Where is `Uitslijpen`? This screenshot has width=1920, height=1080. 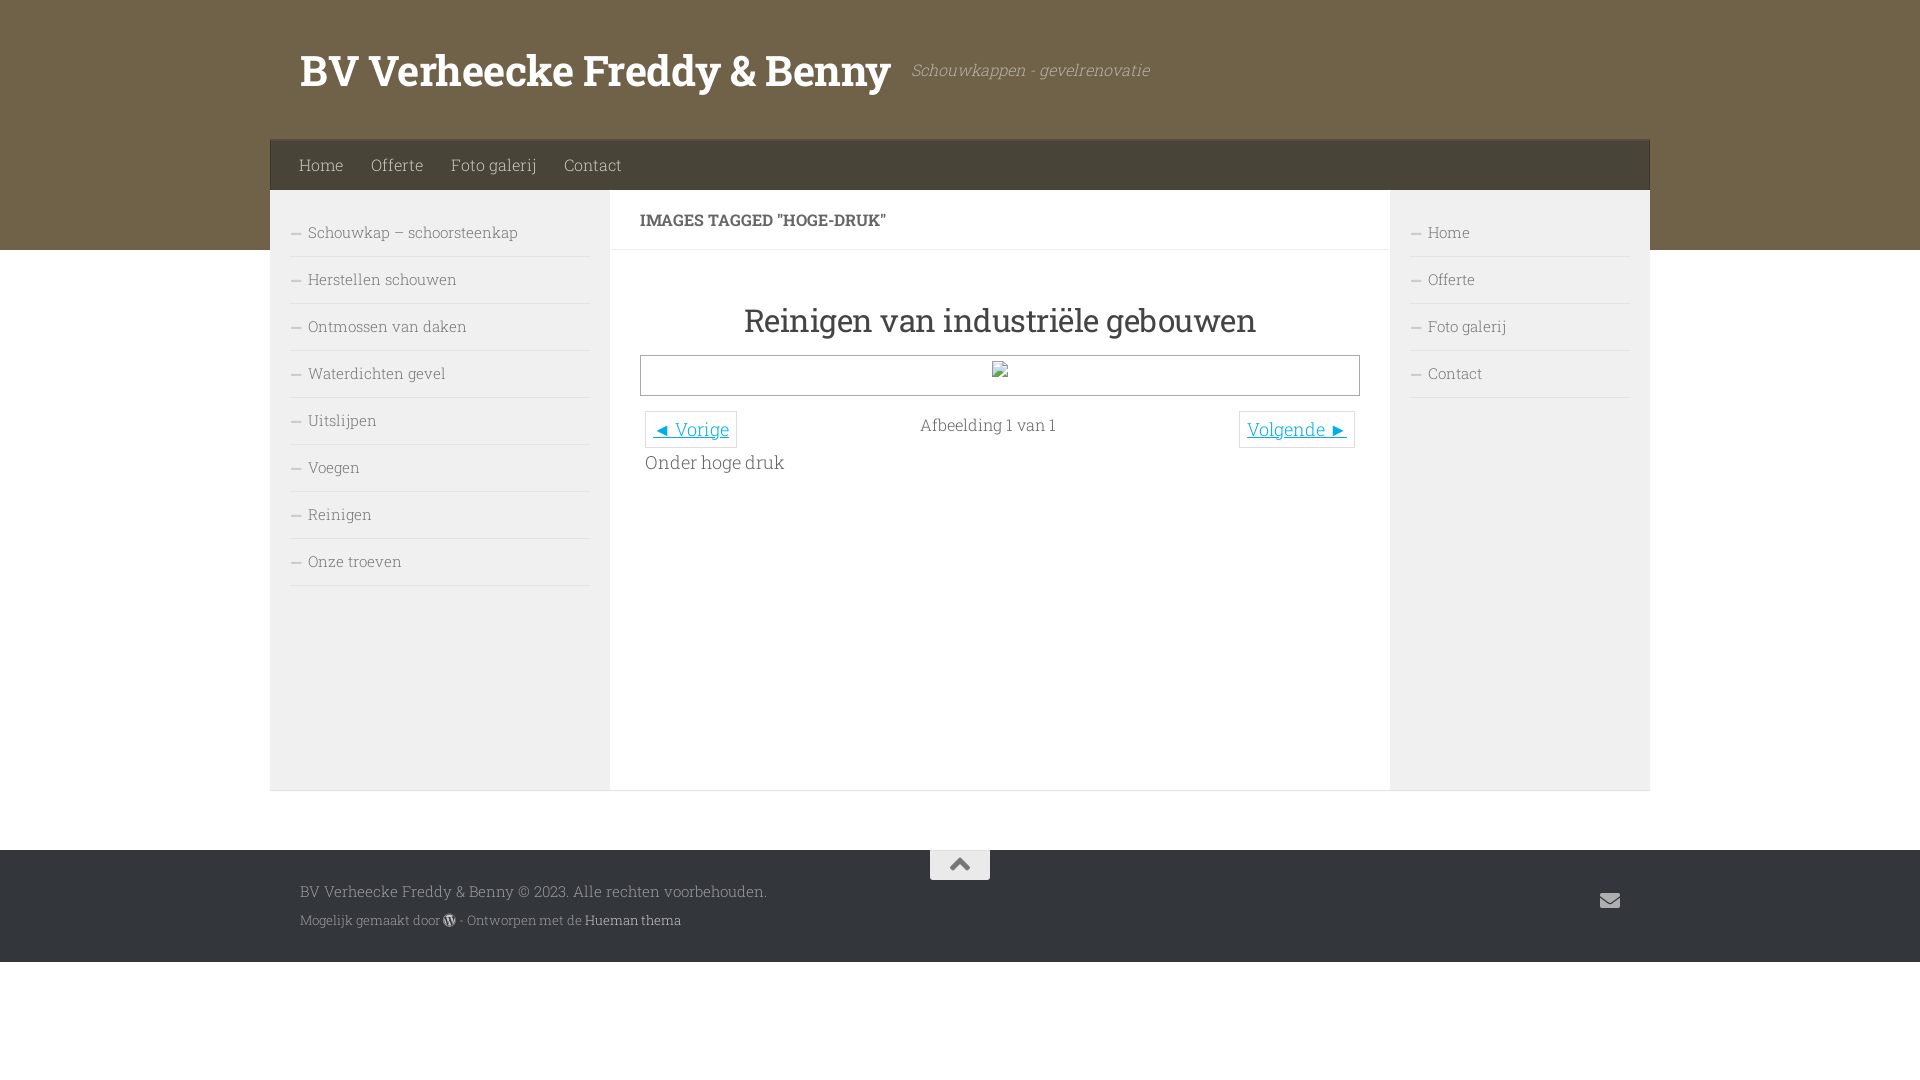 Uitslijpen is located at coordinates (440, 422).